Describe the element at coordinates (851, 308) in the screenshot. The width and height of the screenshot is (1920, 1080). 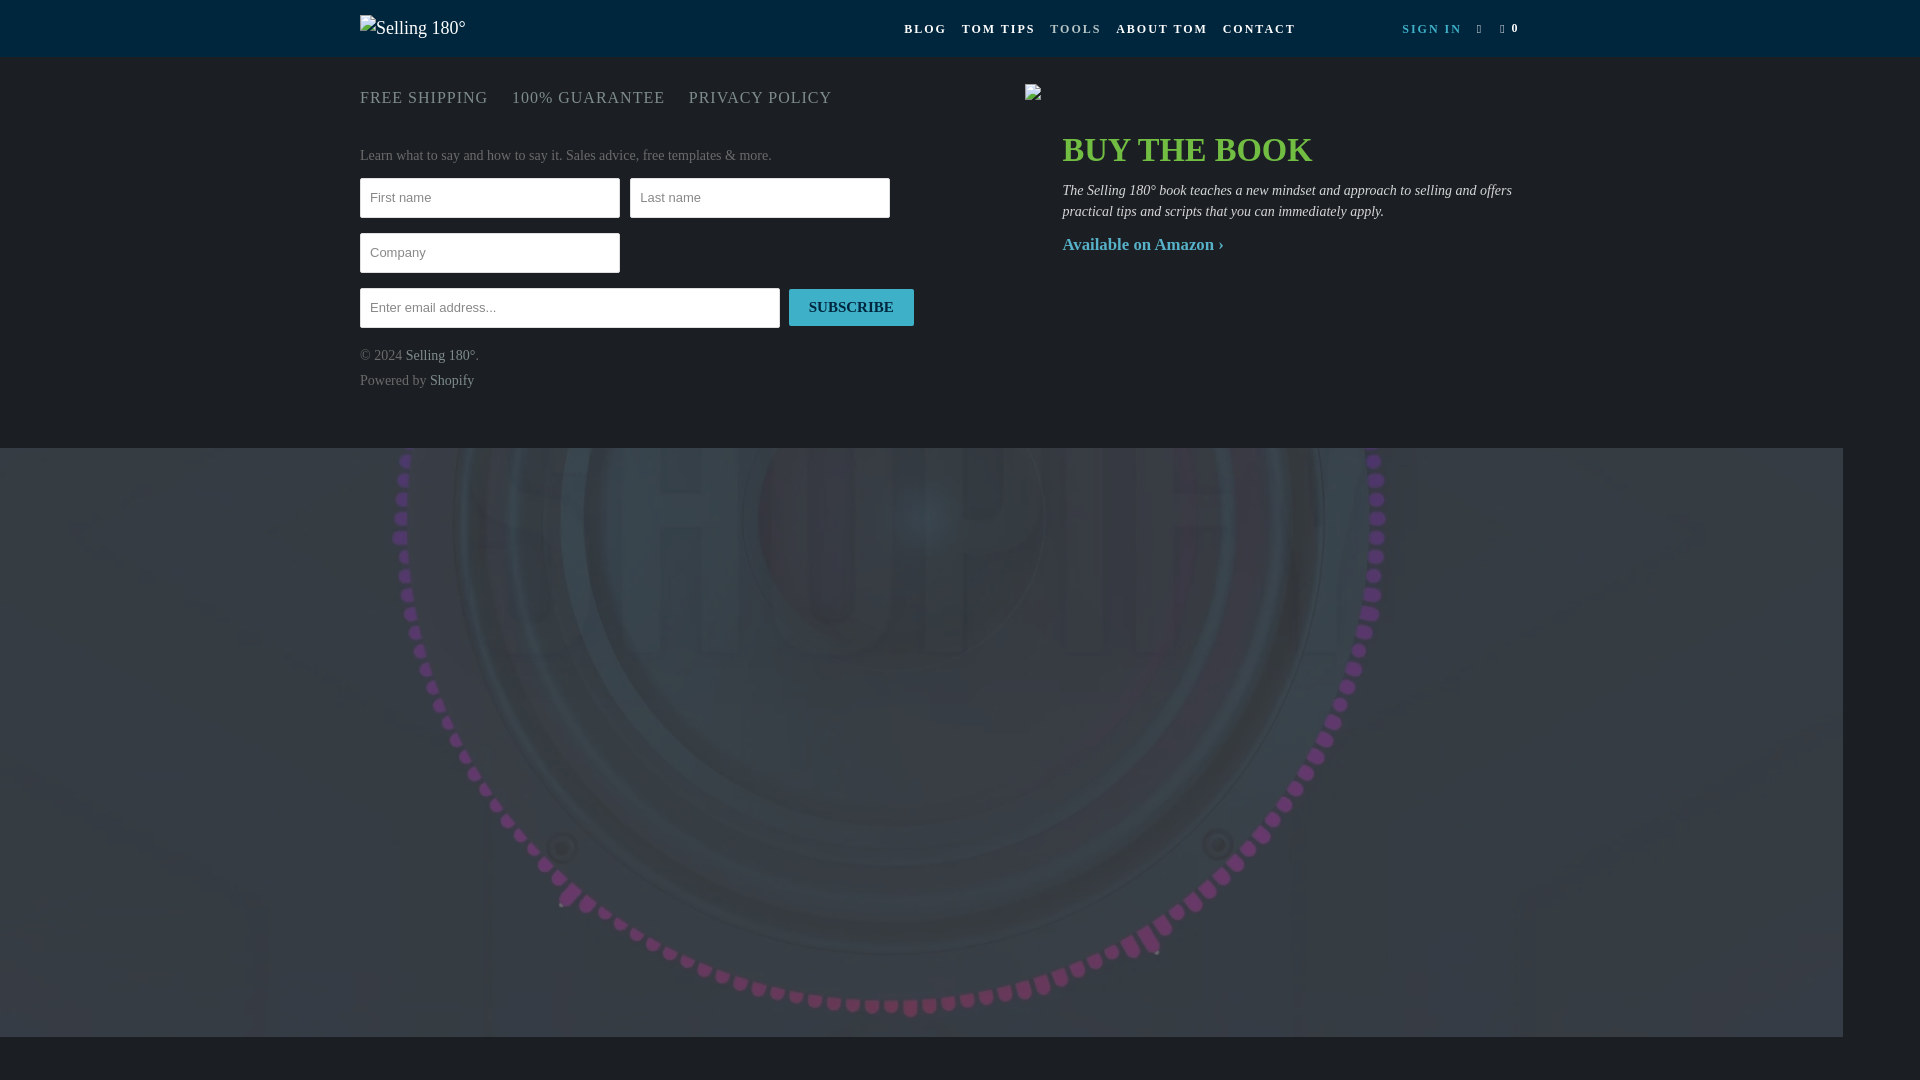
I see `Subscribe` at that location.